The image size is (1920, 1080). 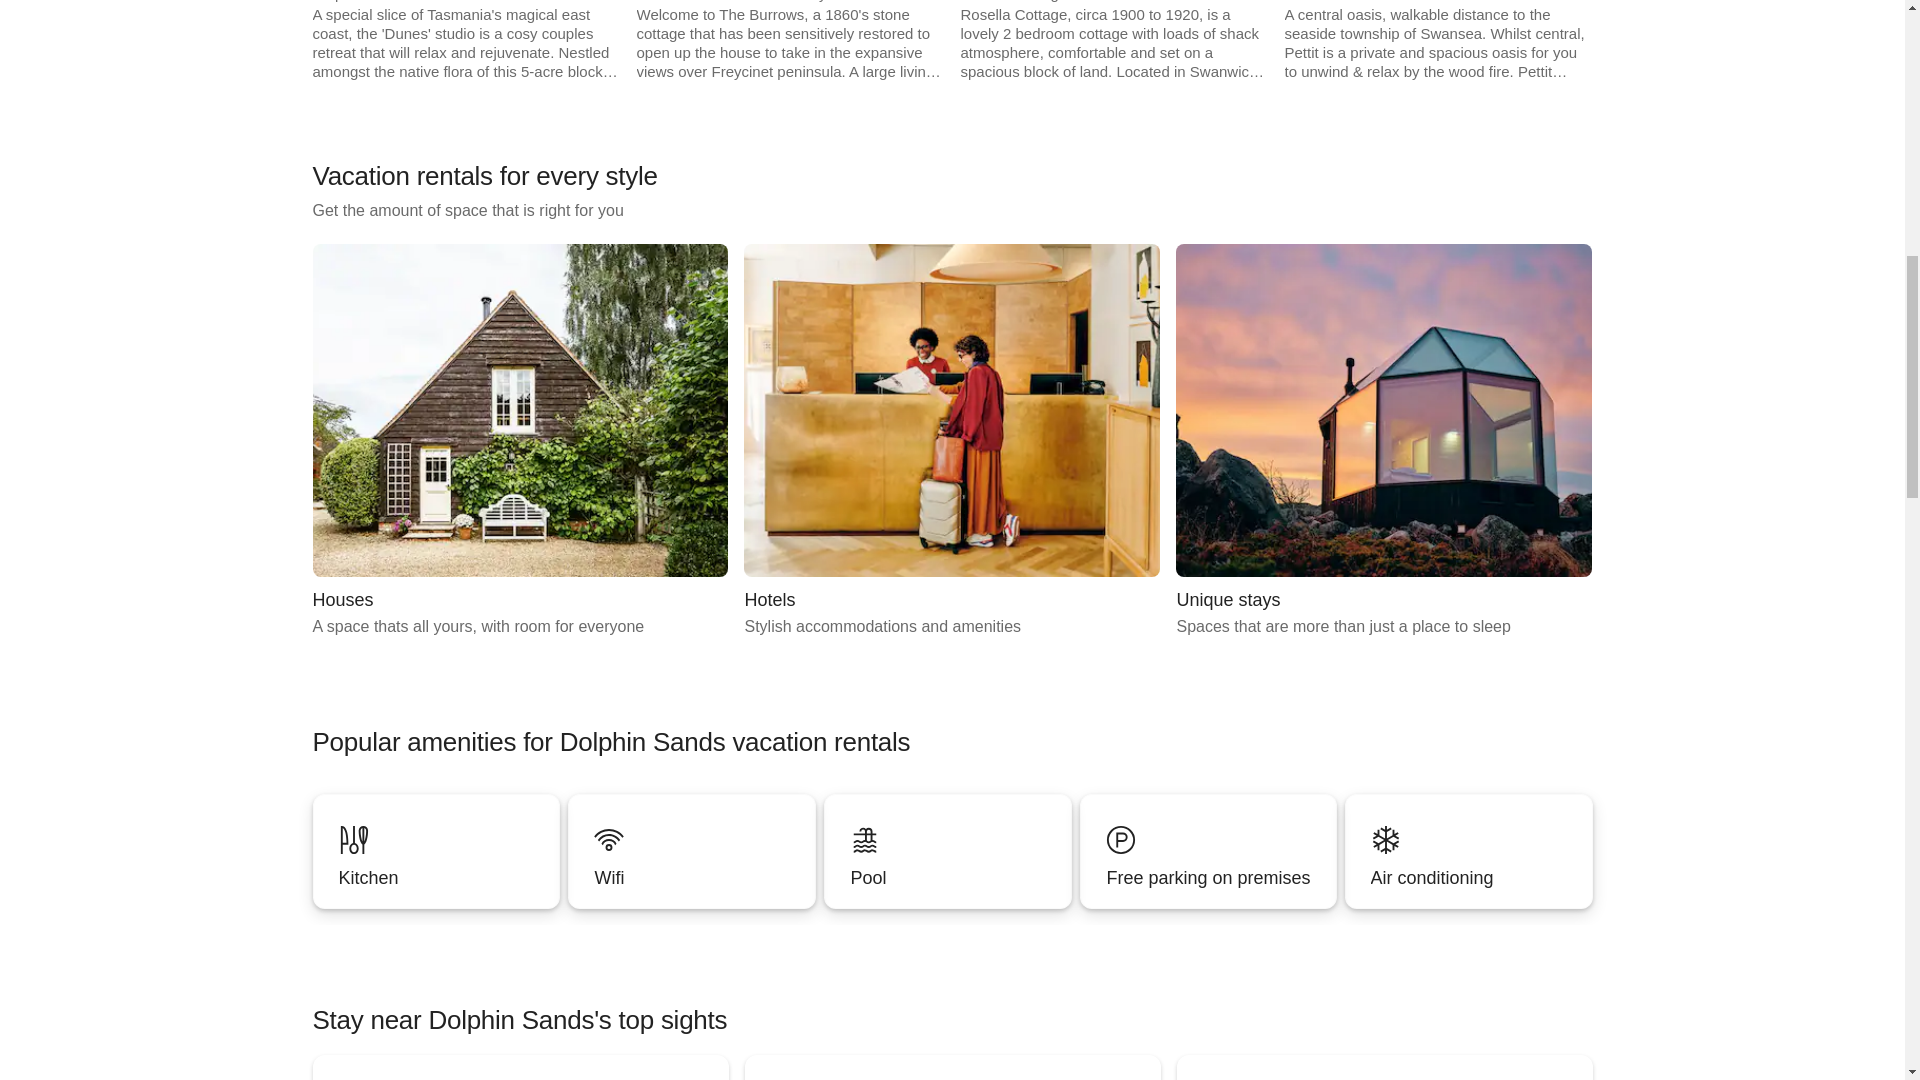 What do you see at coordinates (691, 878) in the screenshot?
I see `Free parking on premises` at bounding box center [691, 878].